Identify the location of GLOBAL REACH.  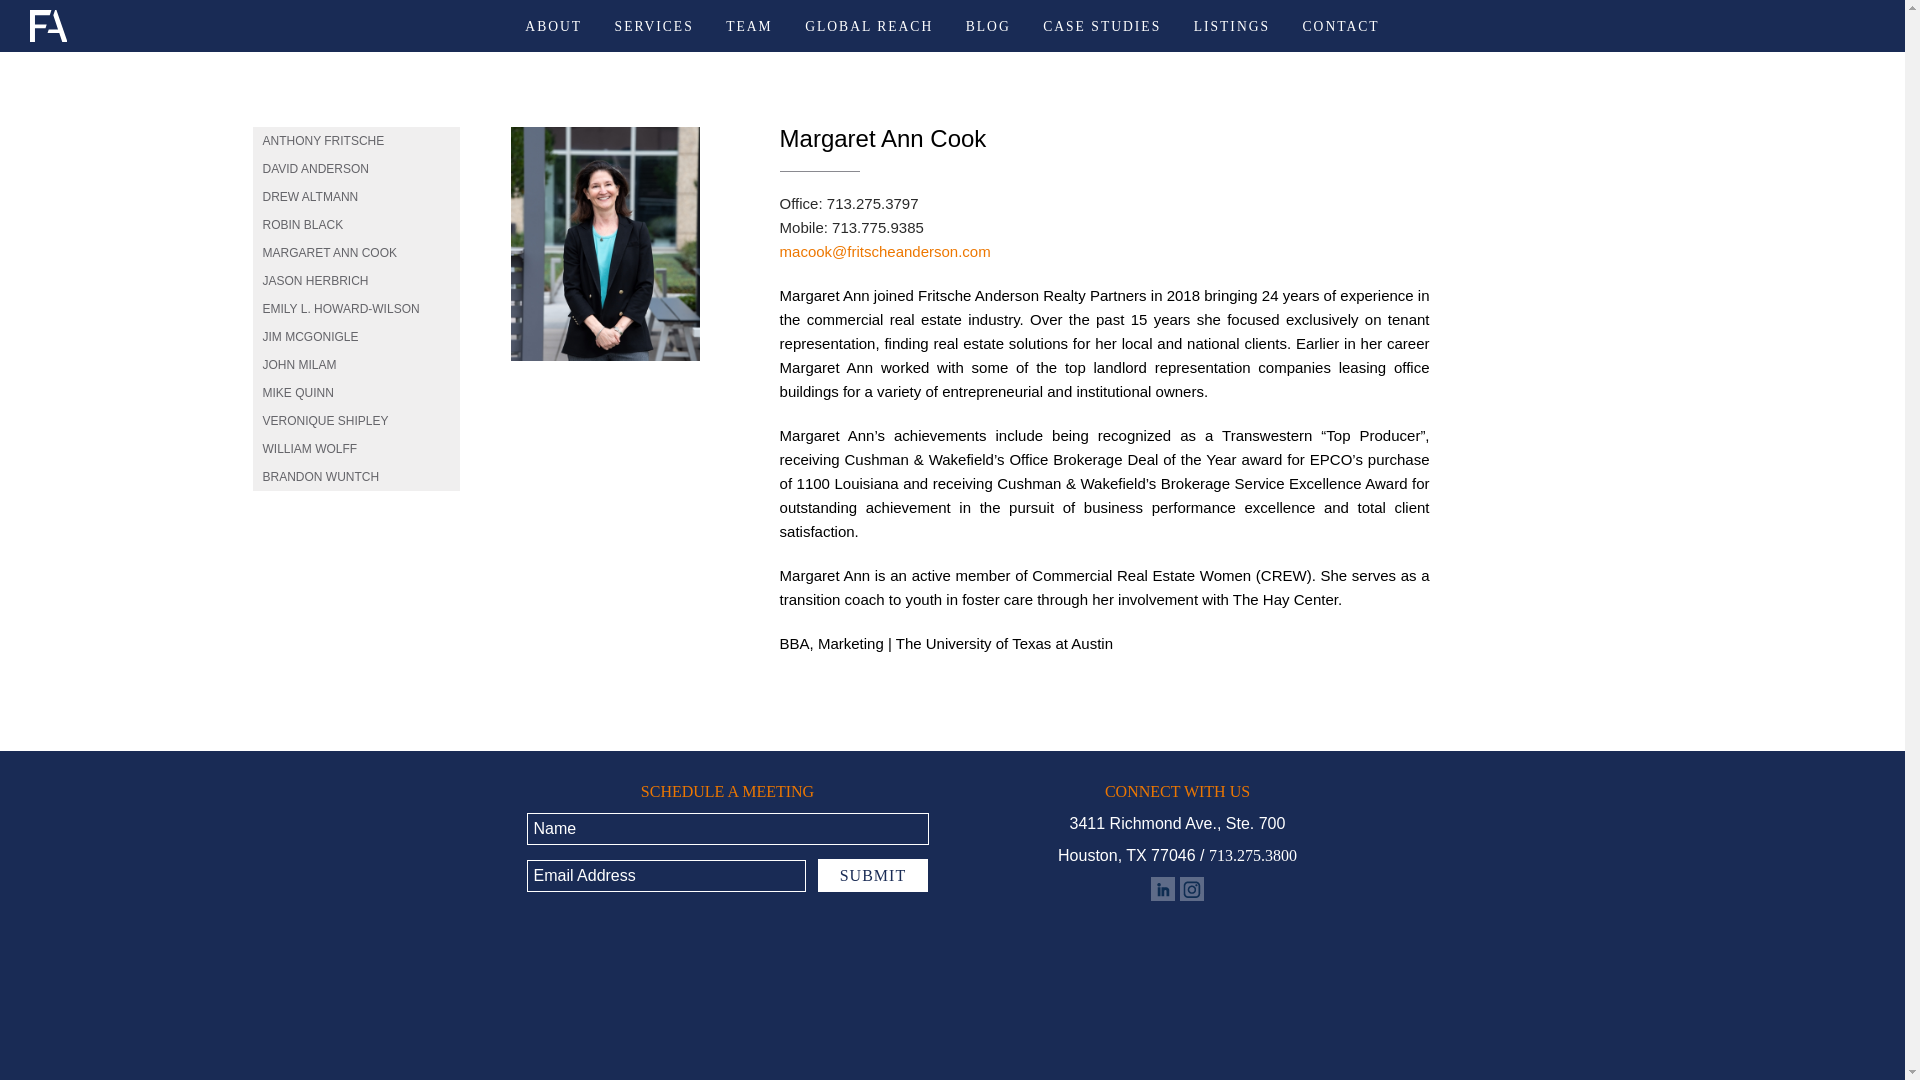
(868, 26).